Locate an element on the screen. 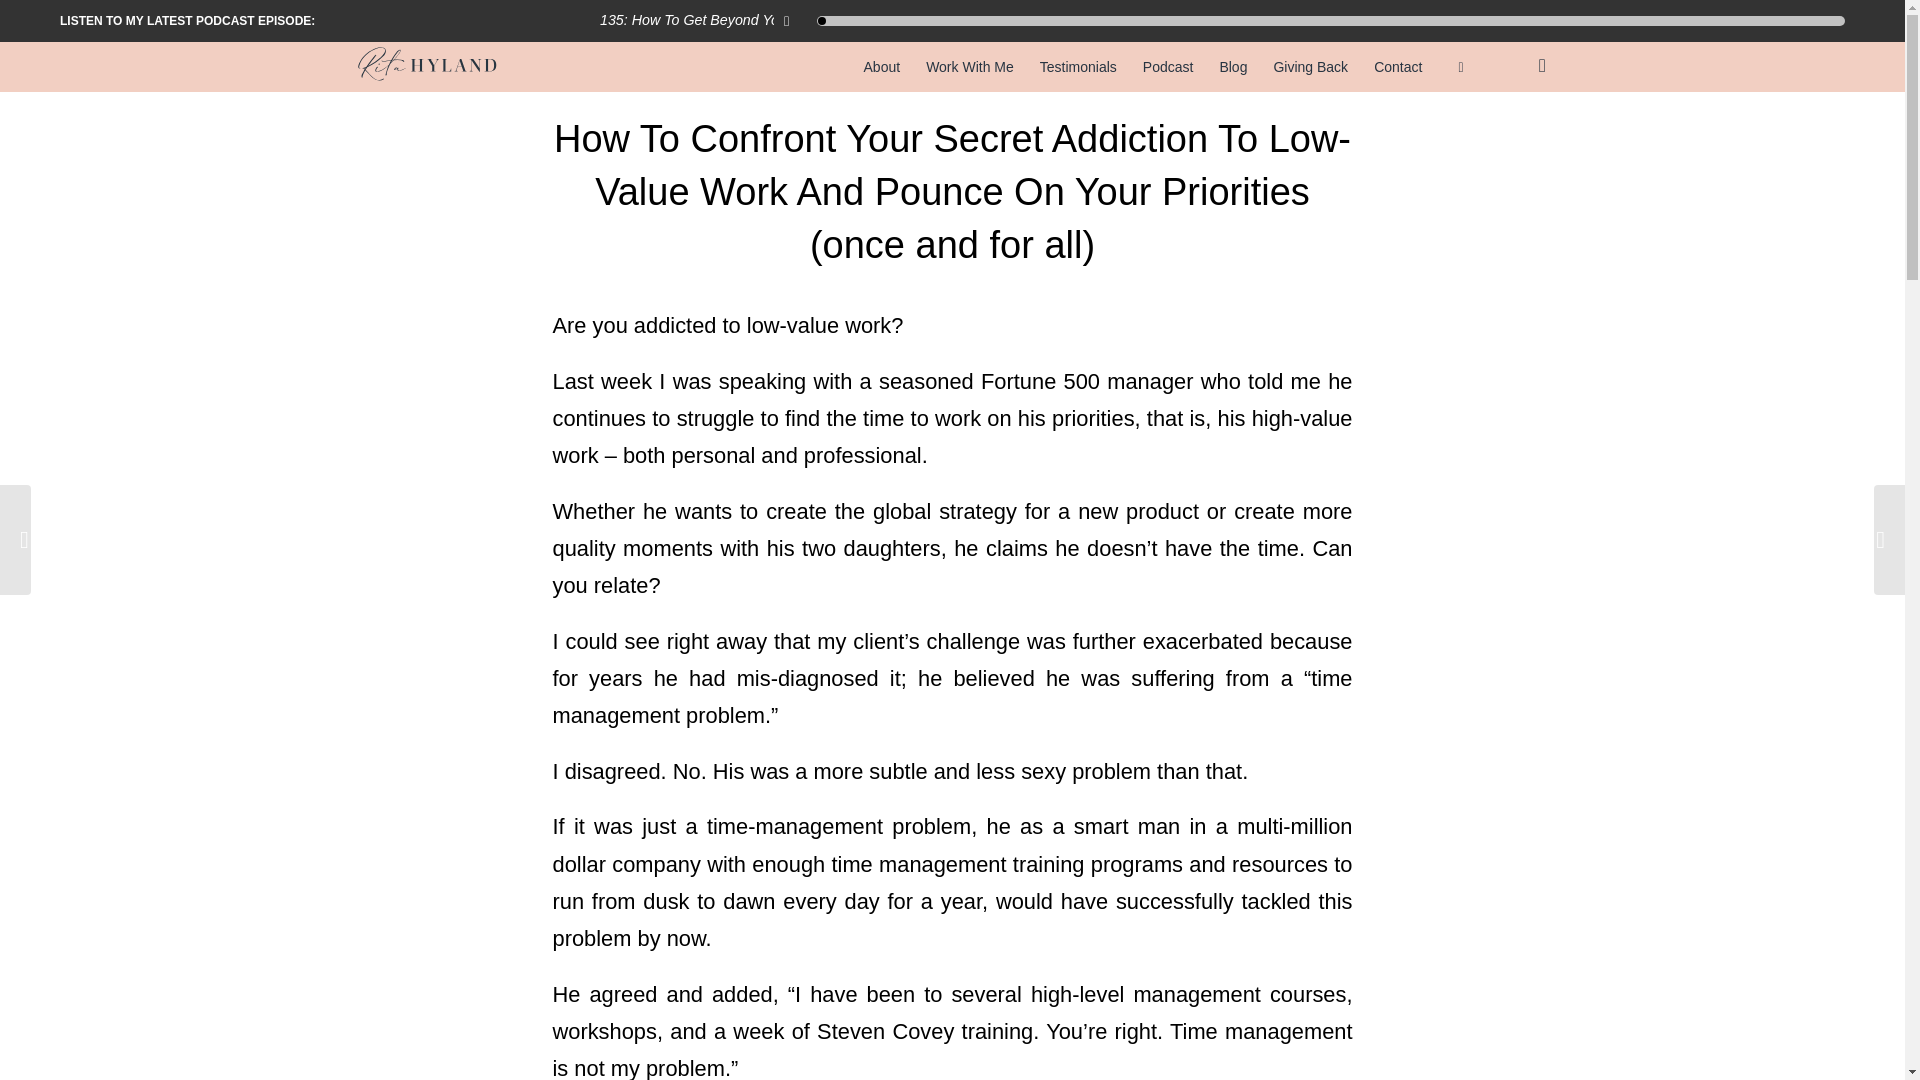  Podcast is located at coordinates (1168, 66).